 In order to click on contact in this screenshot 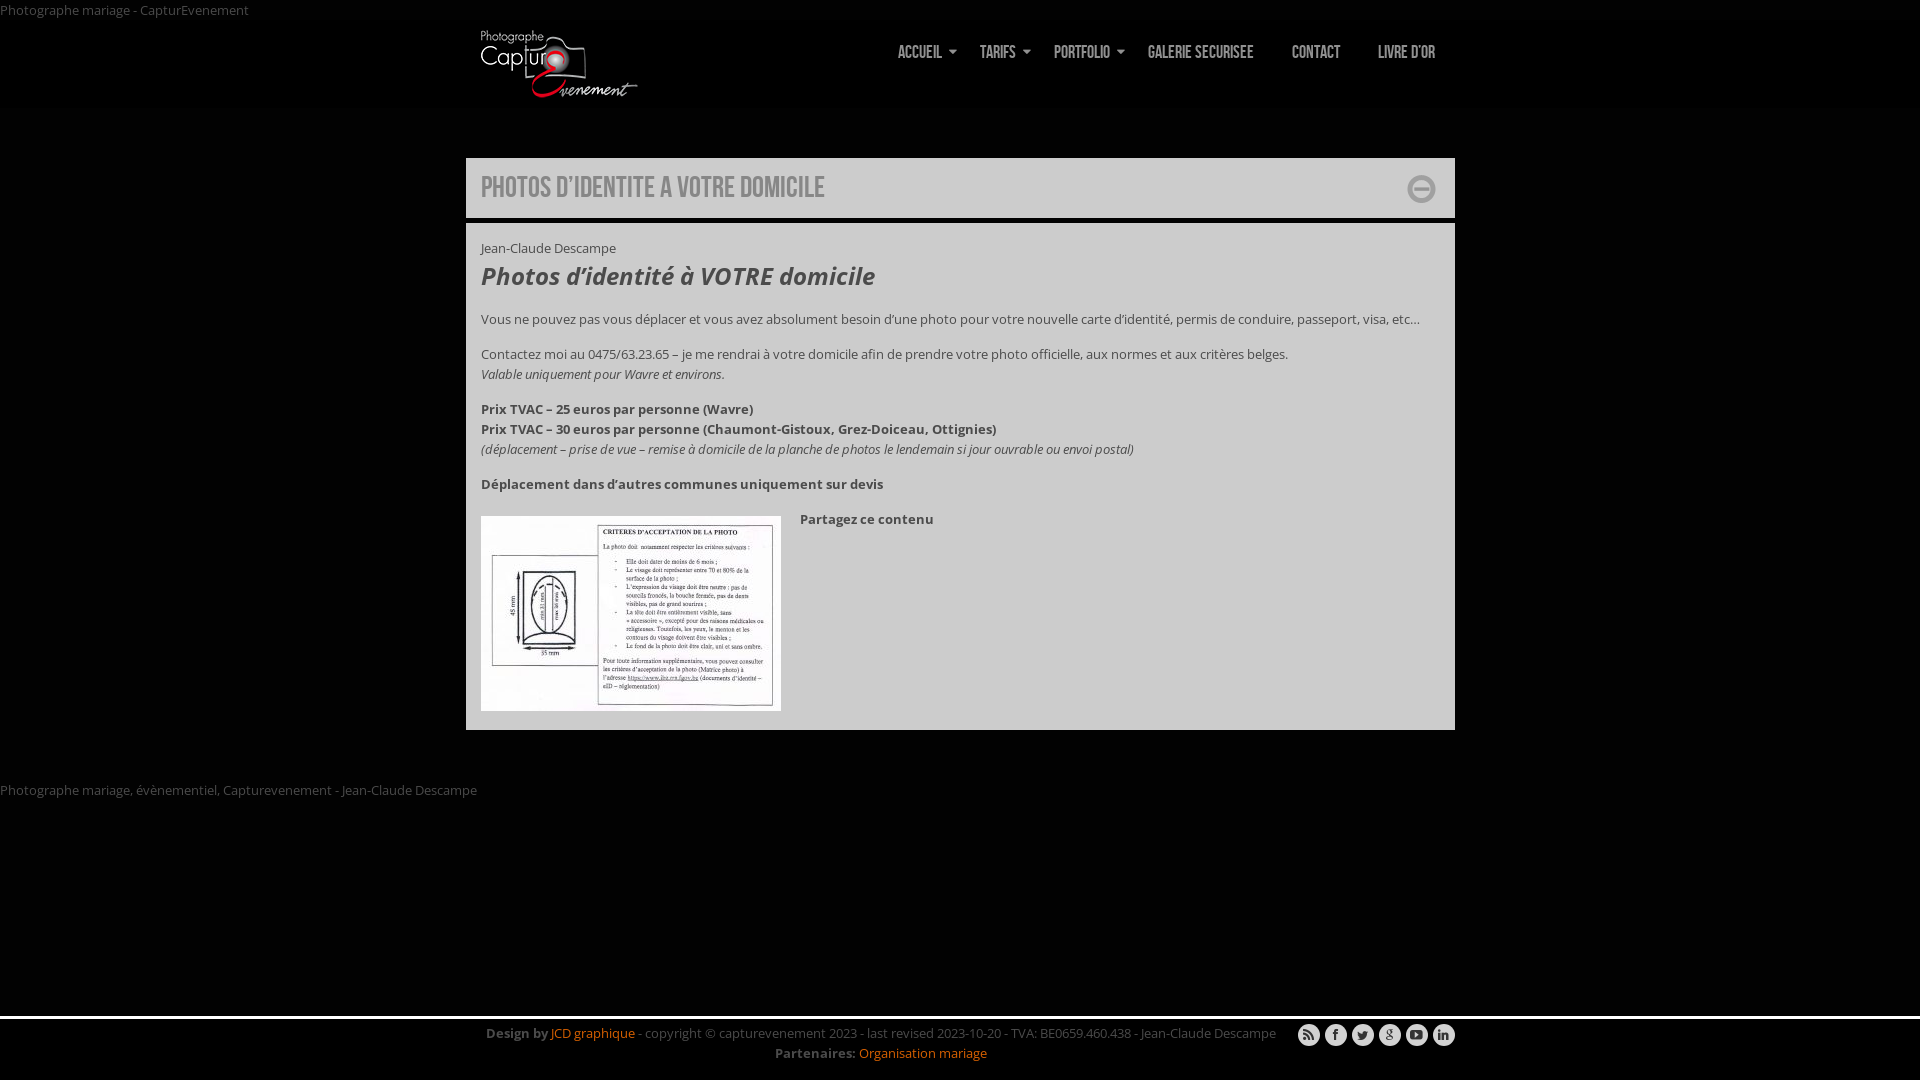, I will do `click(1316, 53)`.